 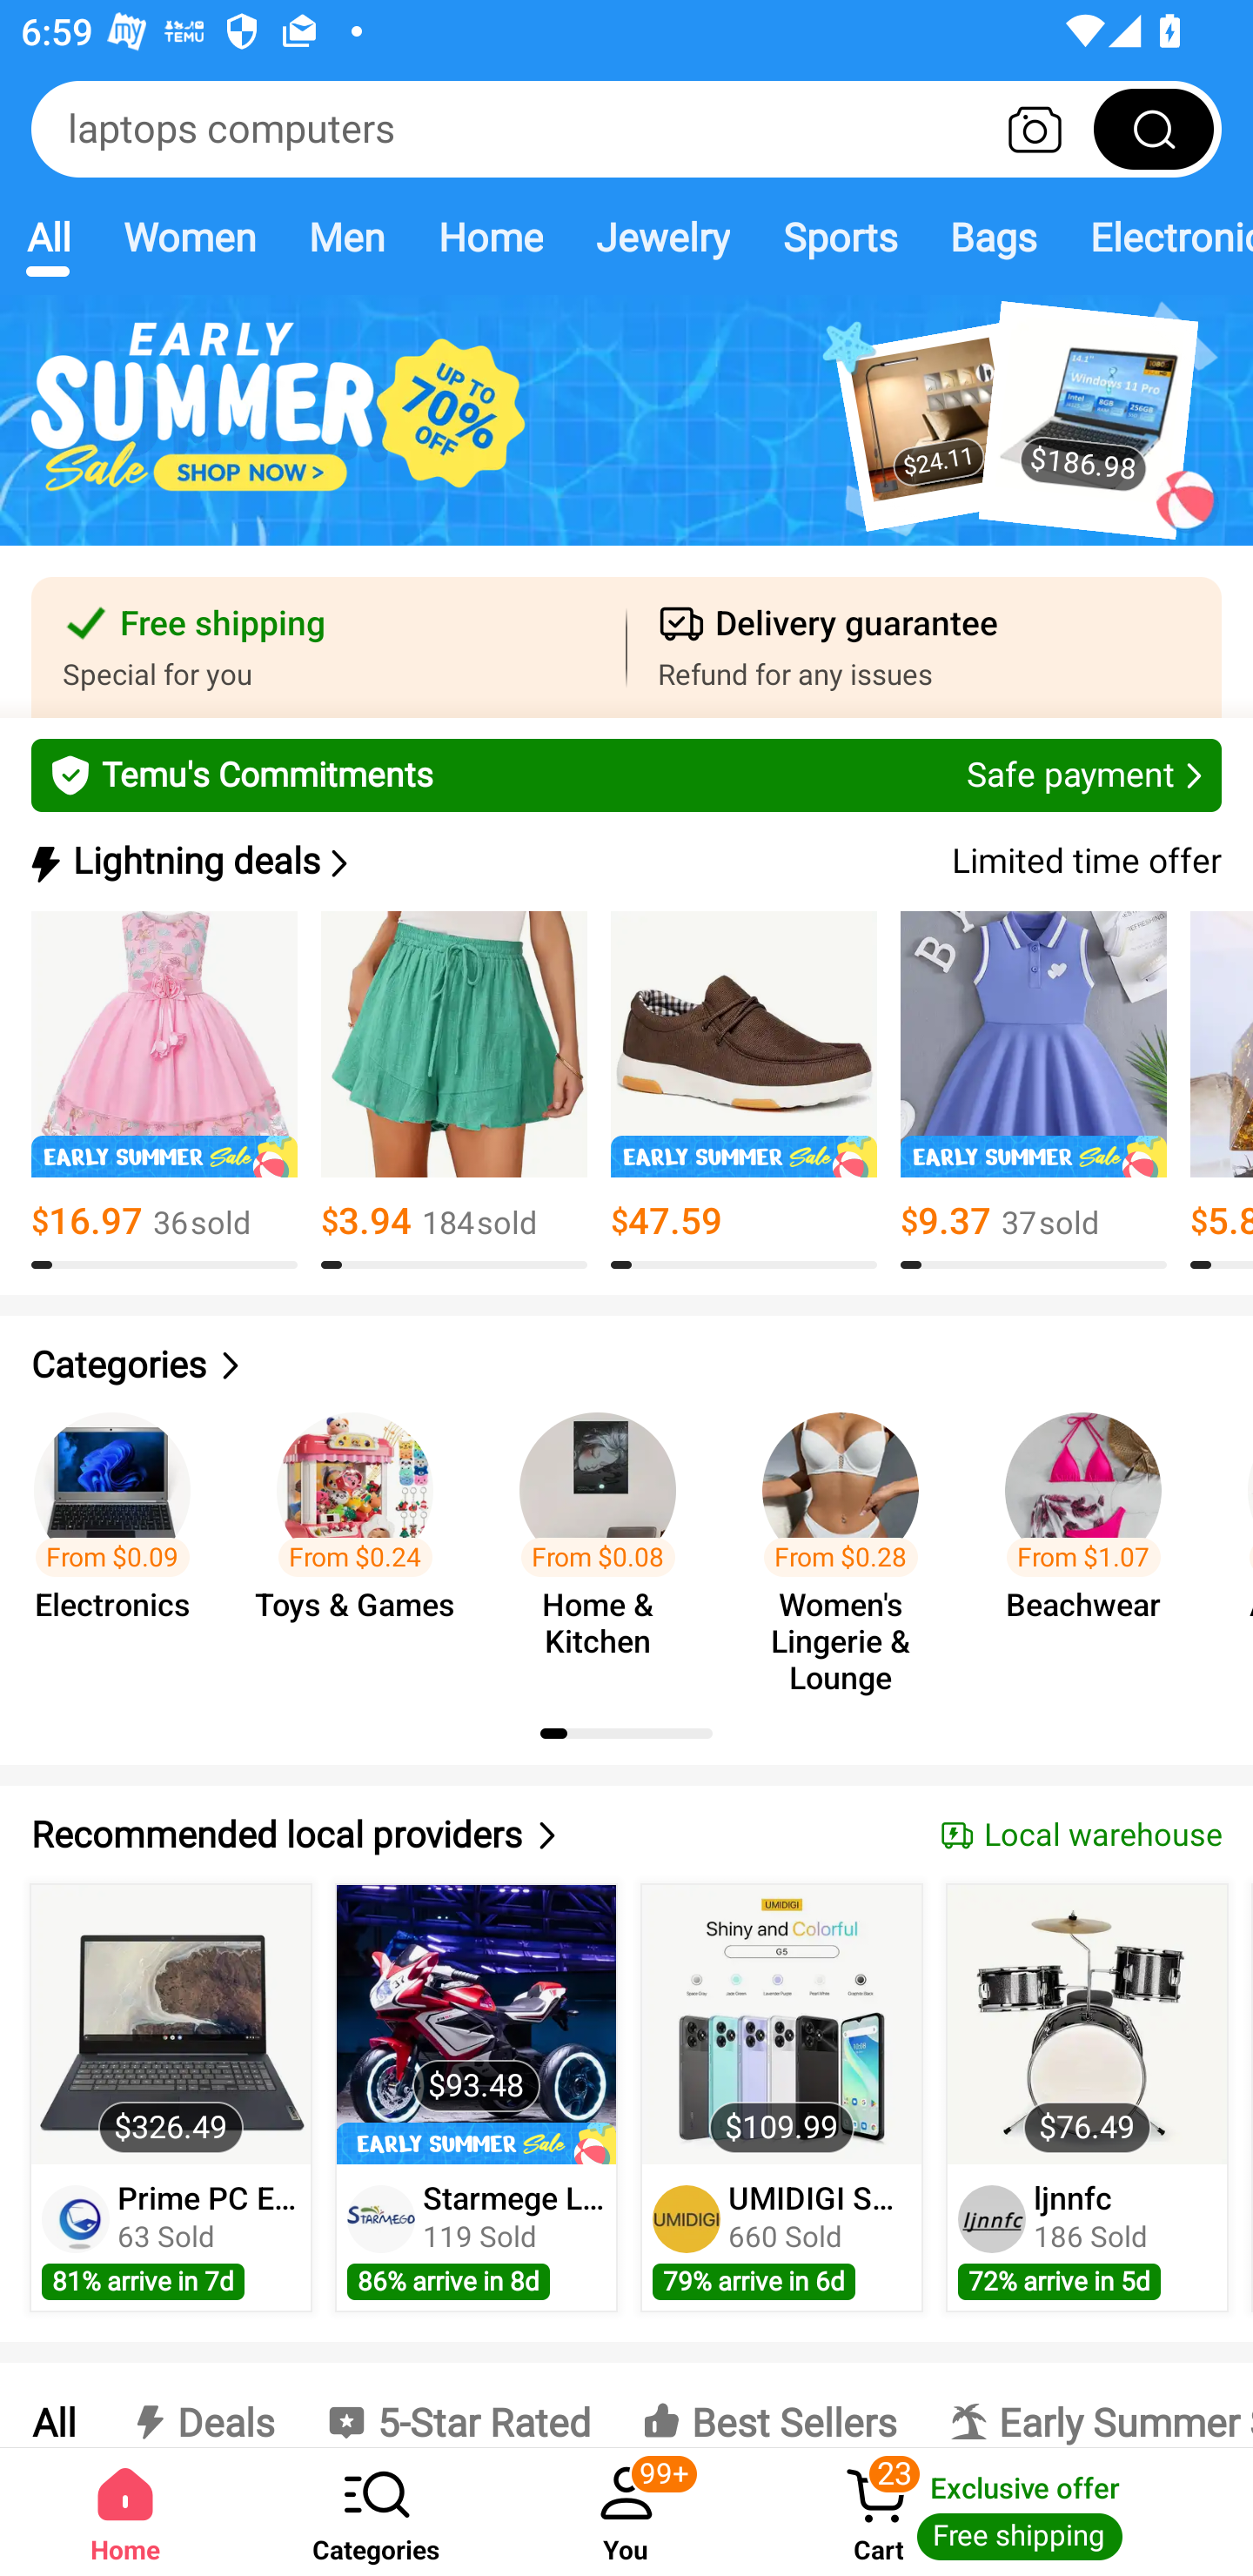 What do you see at coordinates (840, 237) in the screenshot?
I see `Sports` at bounding box center [840, 237].